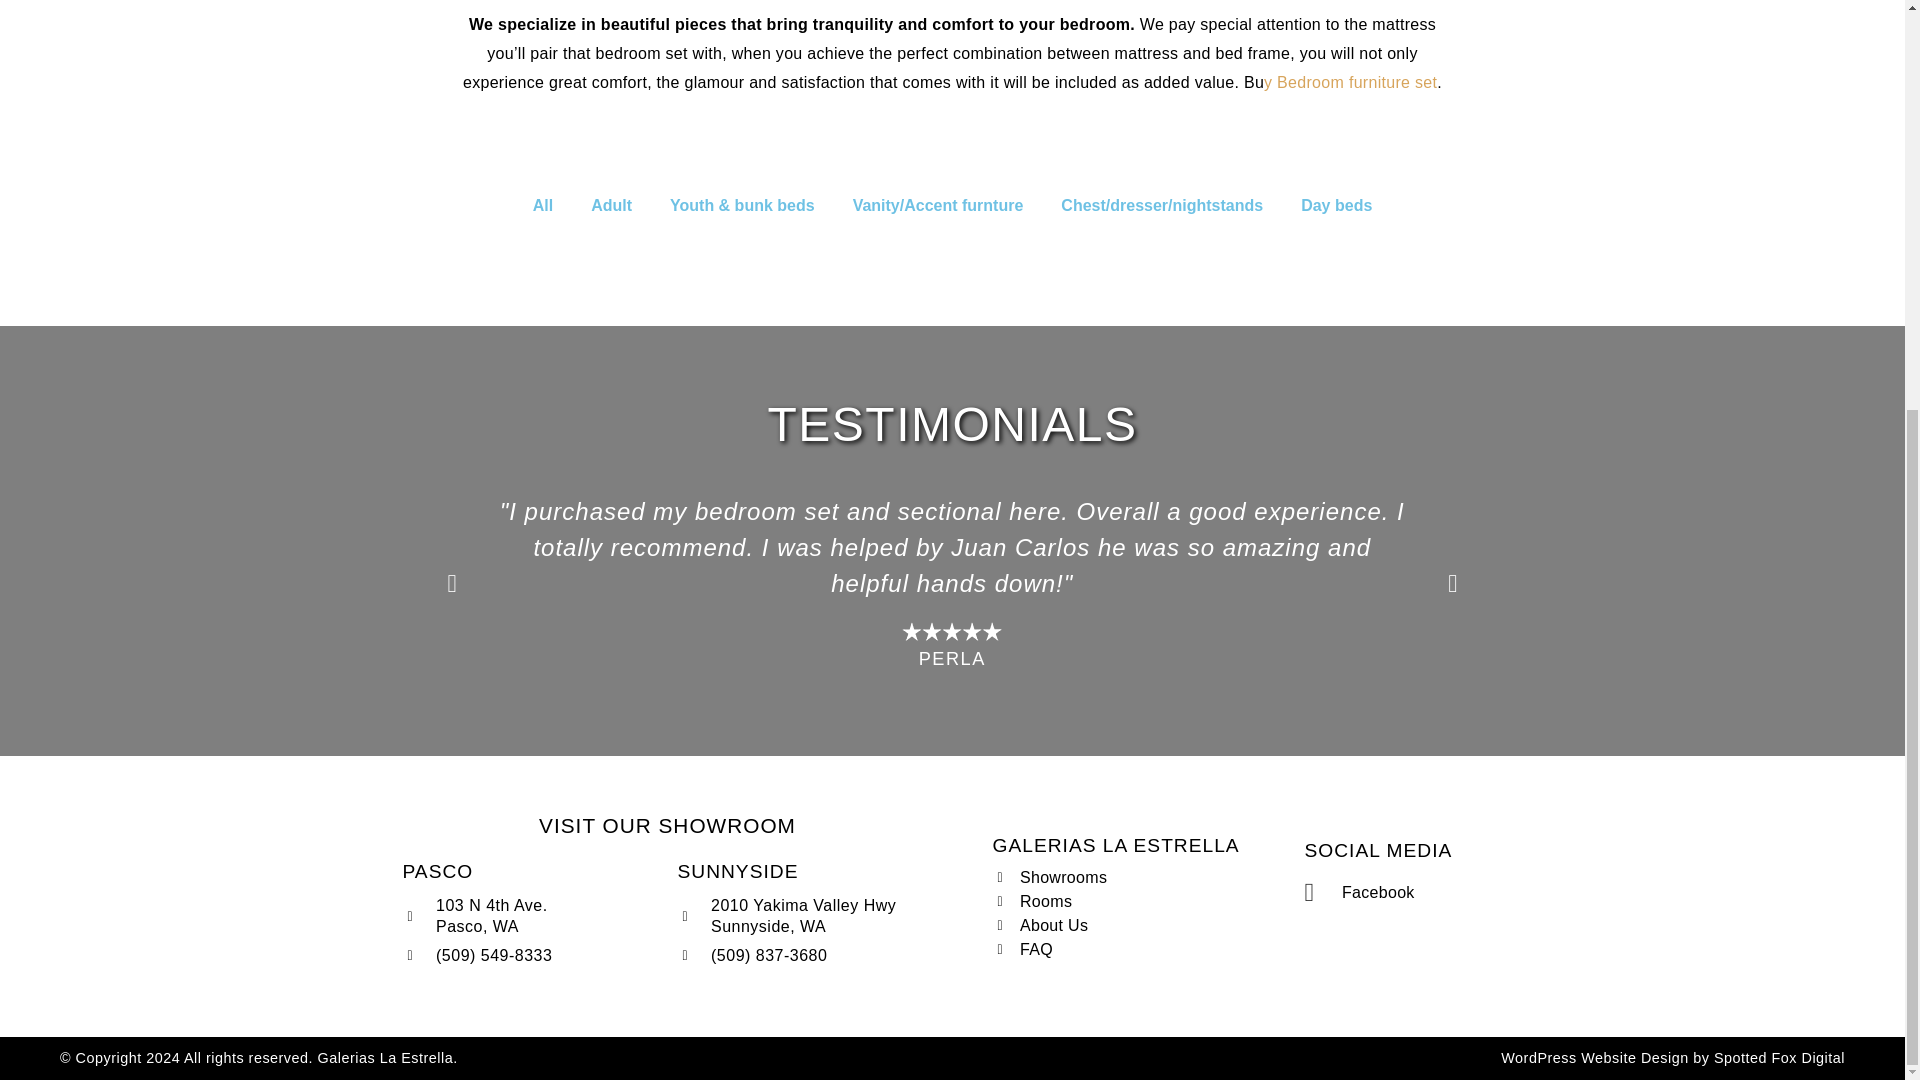 The image size is (1920, 1080). What do you see at coordinates (1336, 205) in the screenshot?
I see `Day beds` at bounding box center [1336, 205].